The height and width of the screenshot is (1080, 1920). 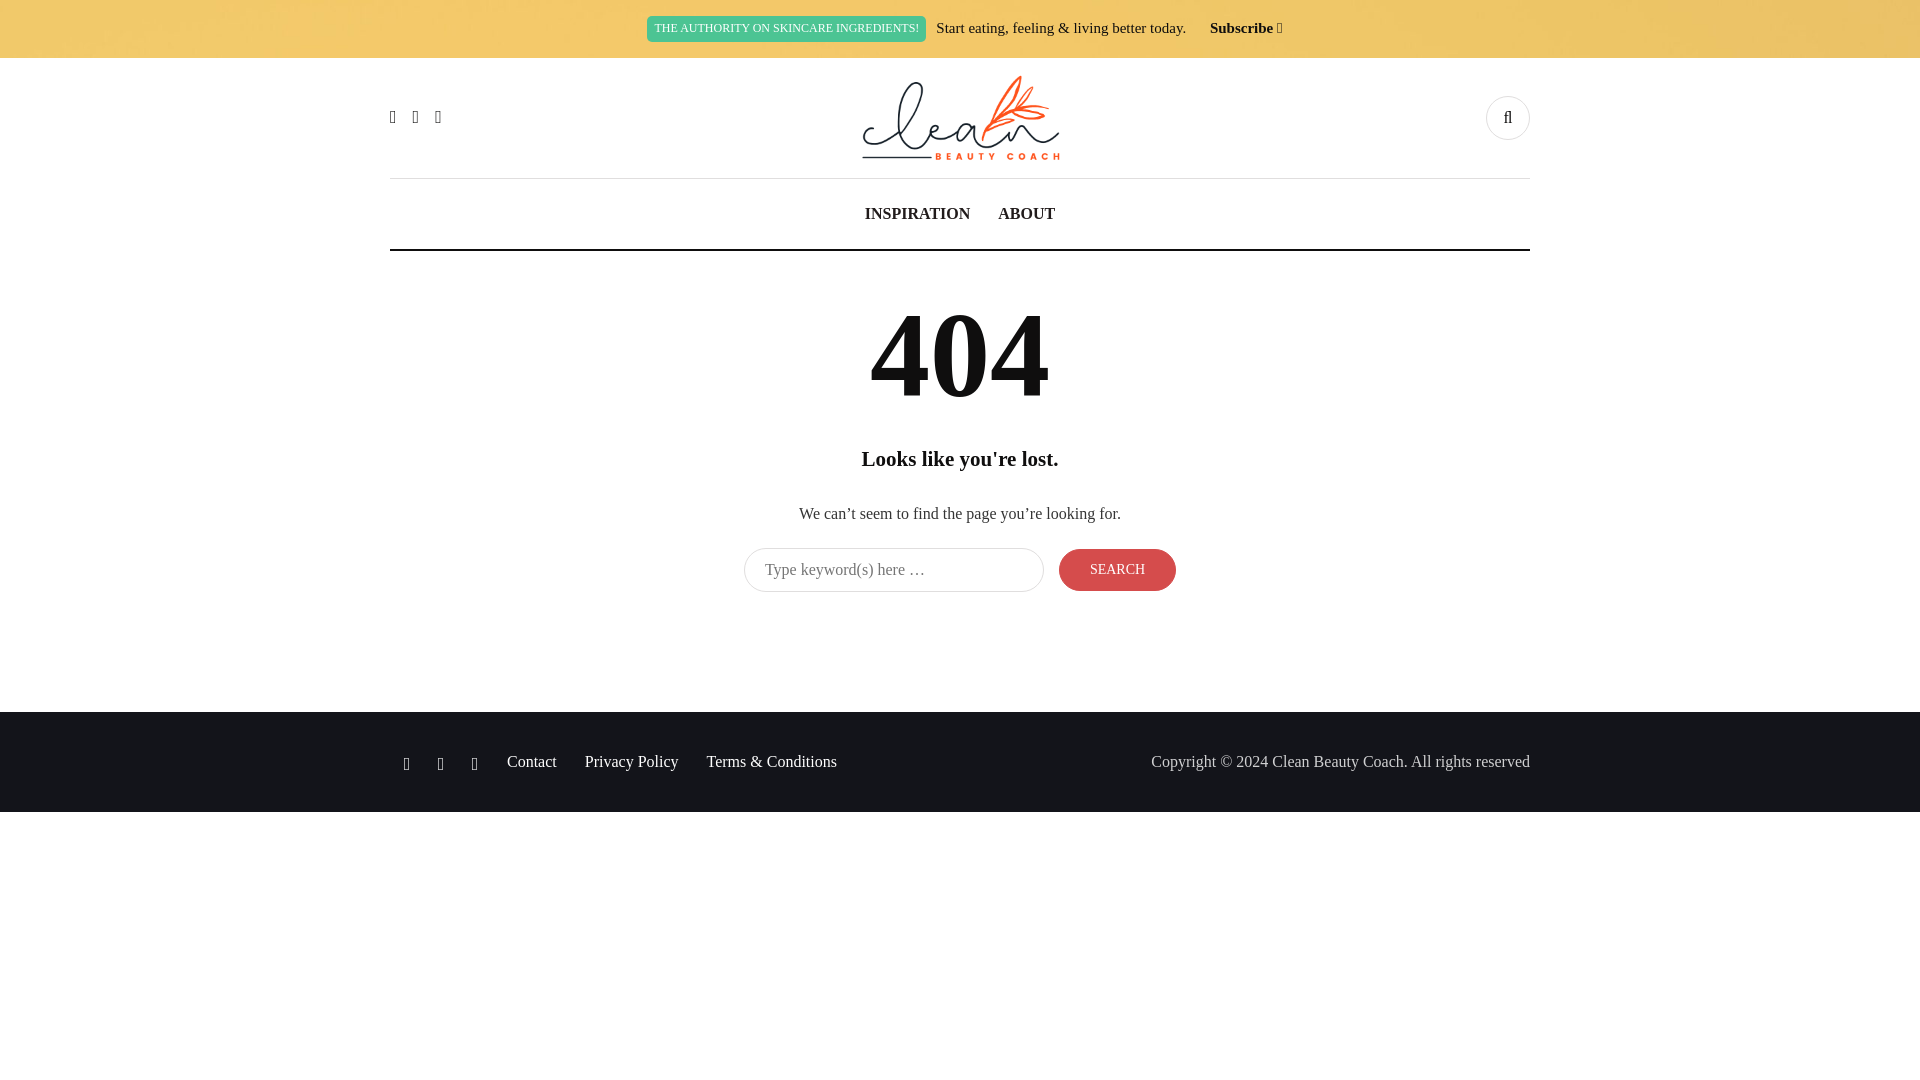 I want to click on Search, so click(x=1117, y=569).